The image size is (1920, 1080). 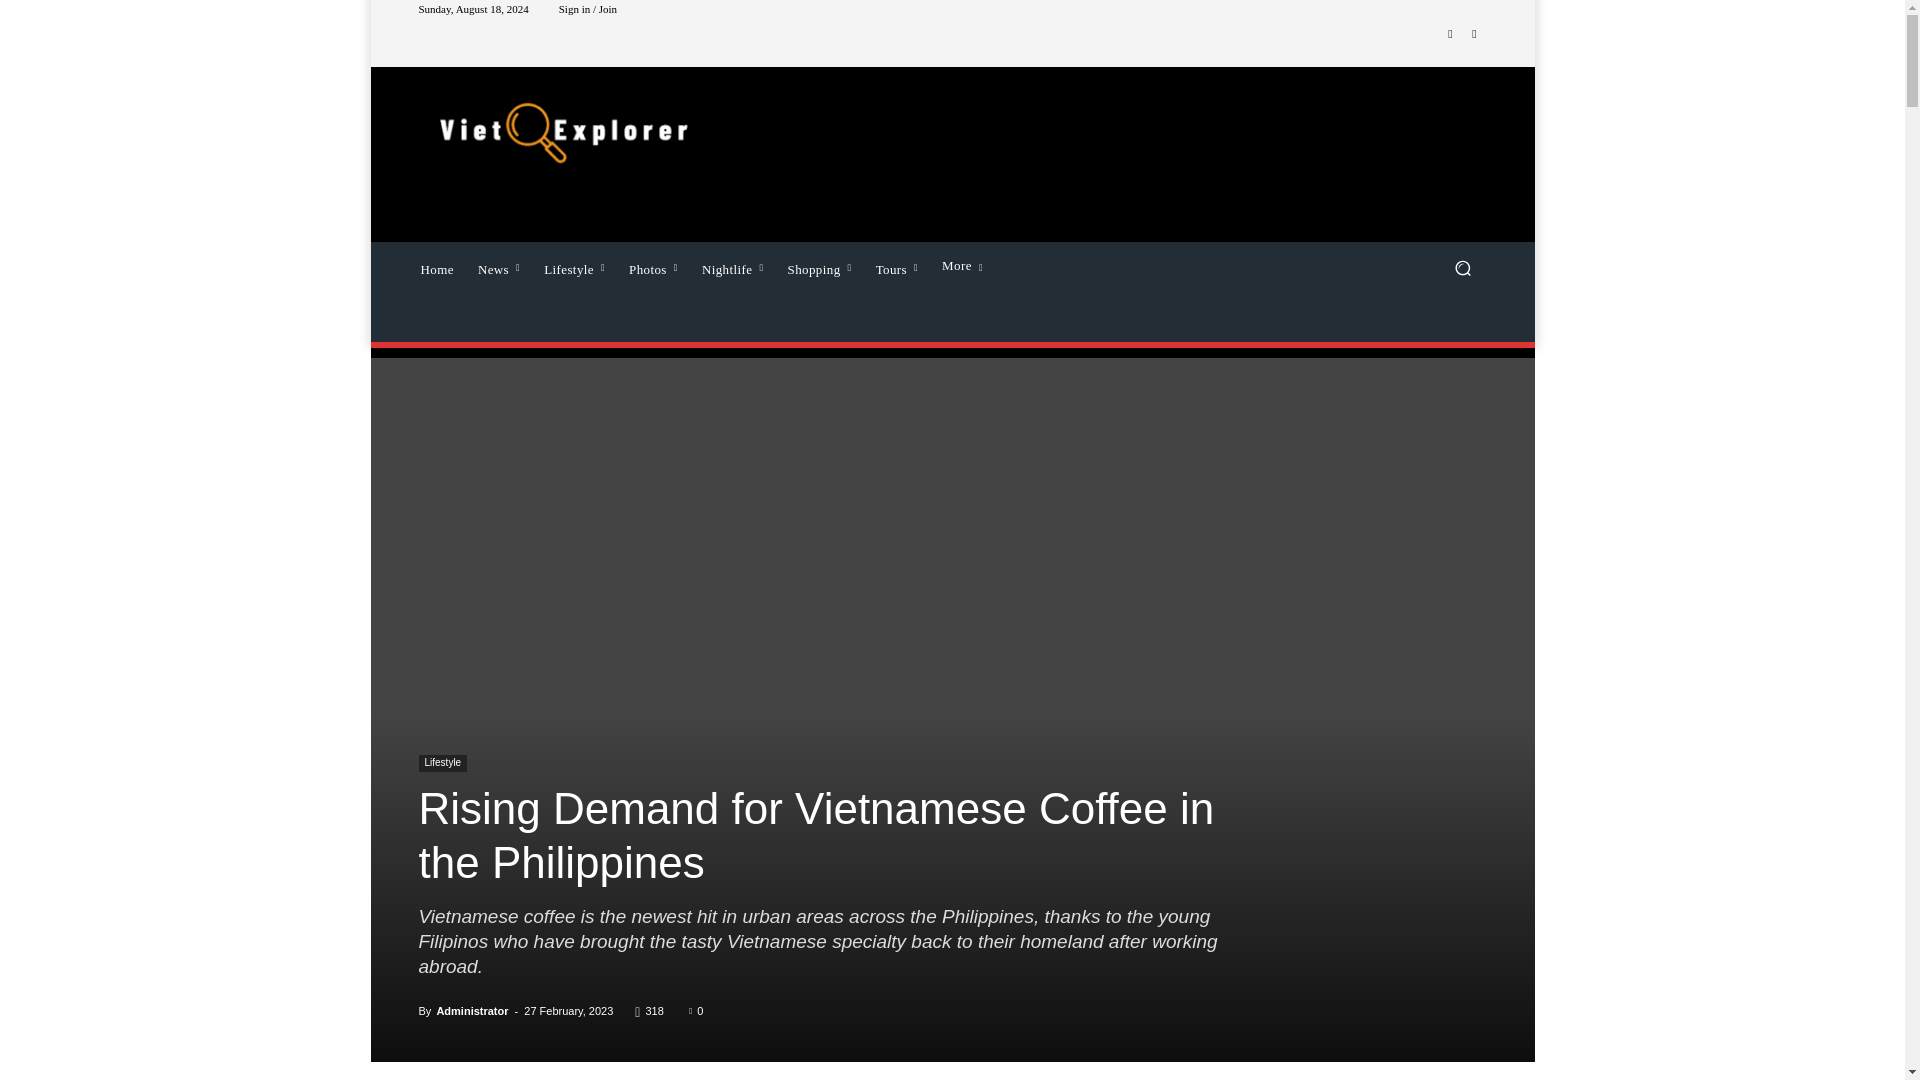 I want to click on Lifestyle, so click(x=574, y=267).